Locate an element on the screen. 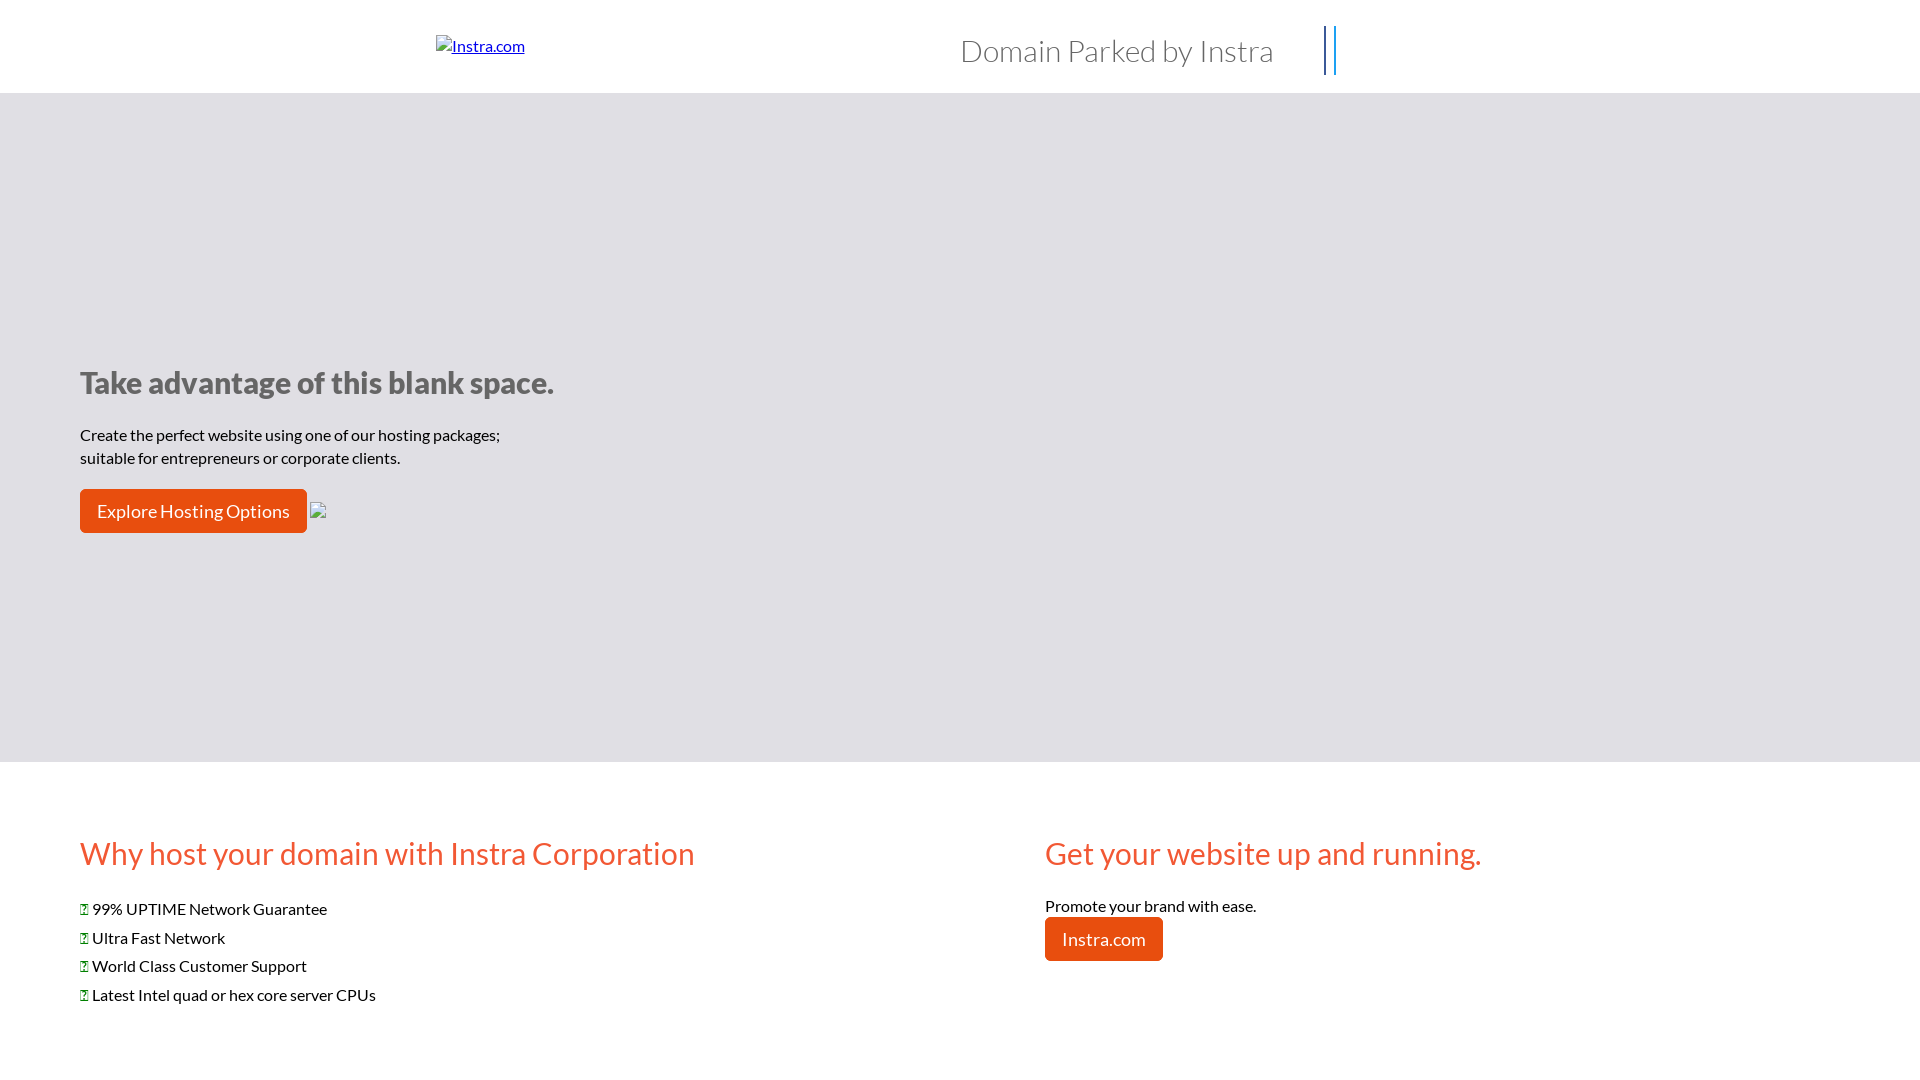 The width and height of the screenshot is (1920, 1080). Instra.com is located at coordinates (1104, 939).